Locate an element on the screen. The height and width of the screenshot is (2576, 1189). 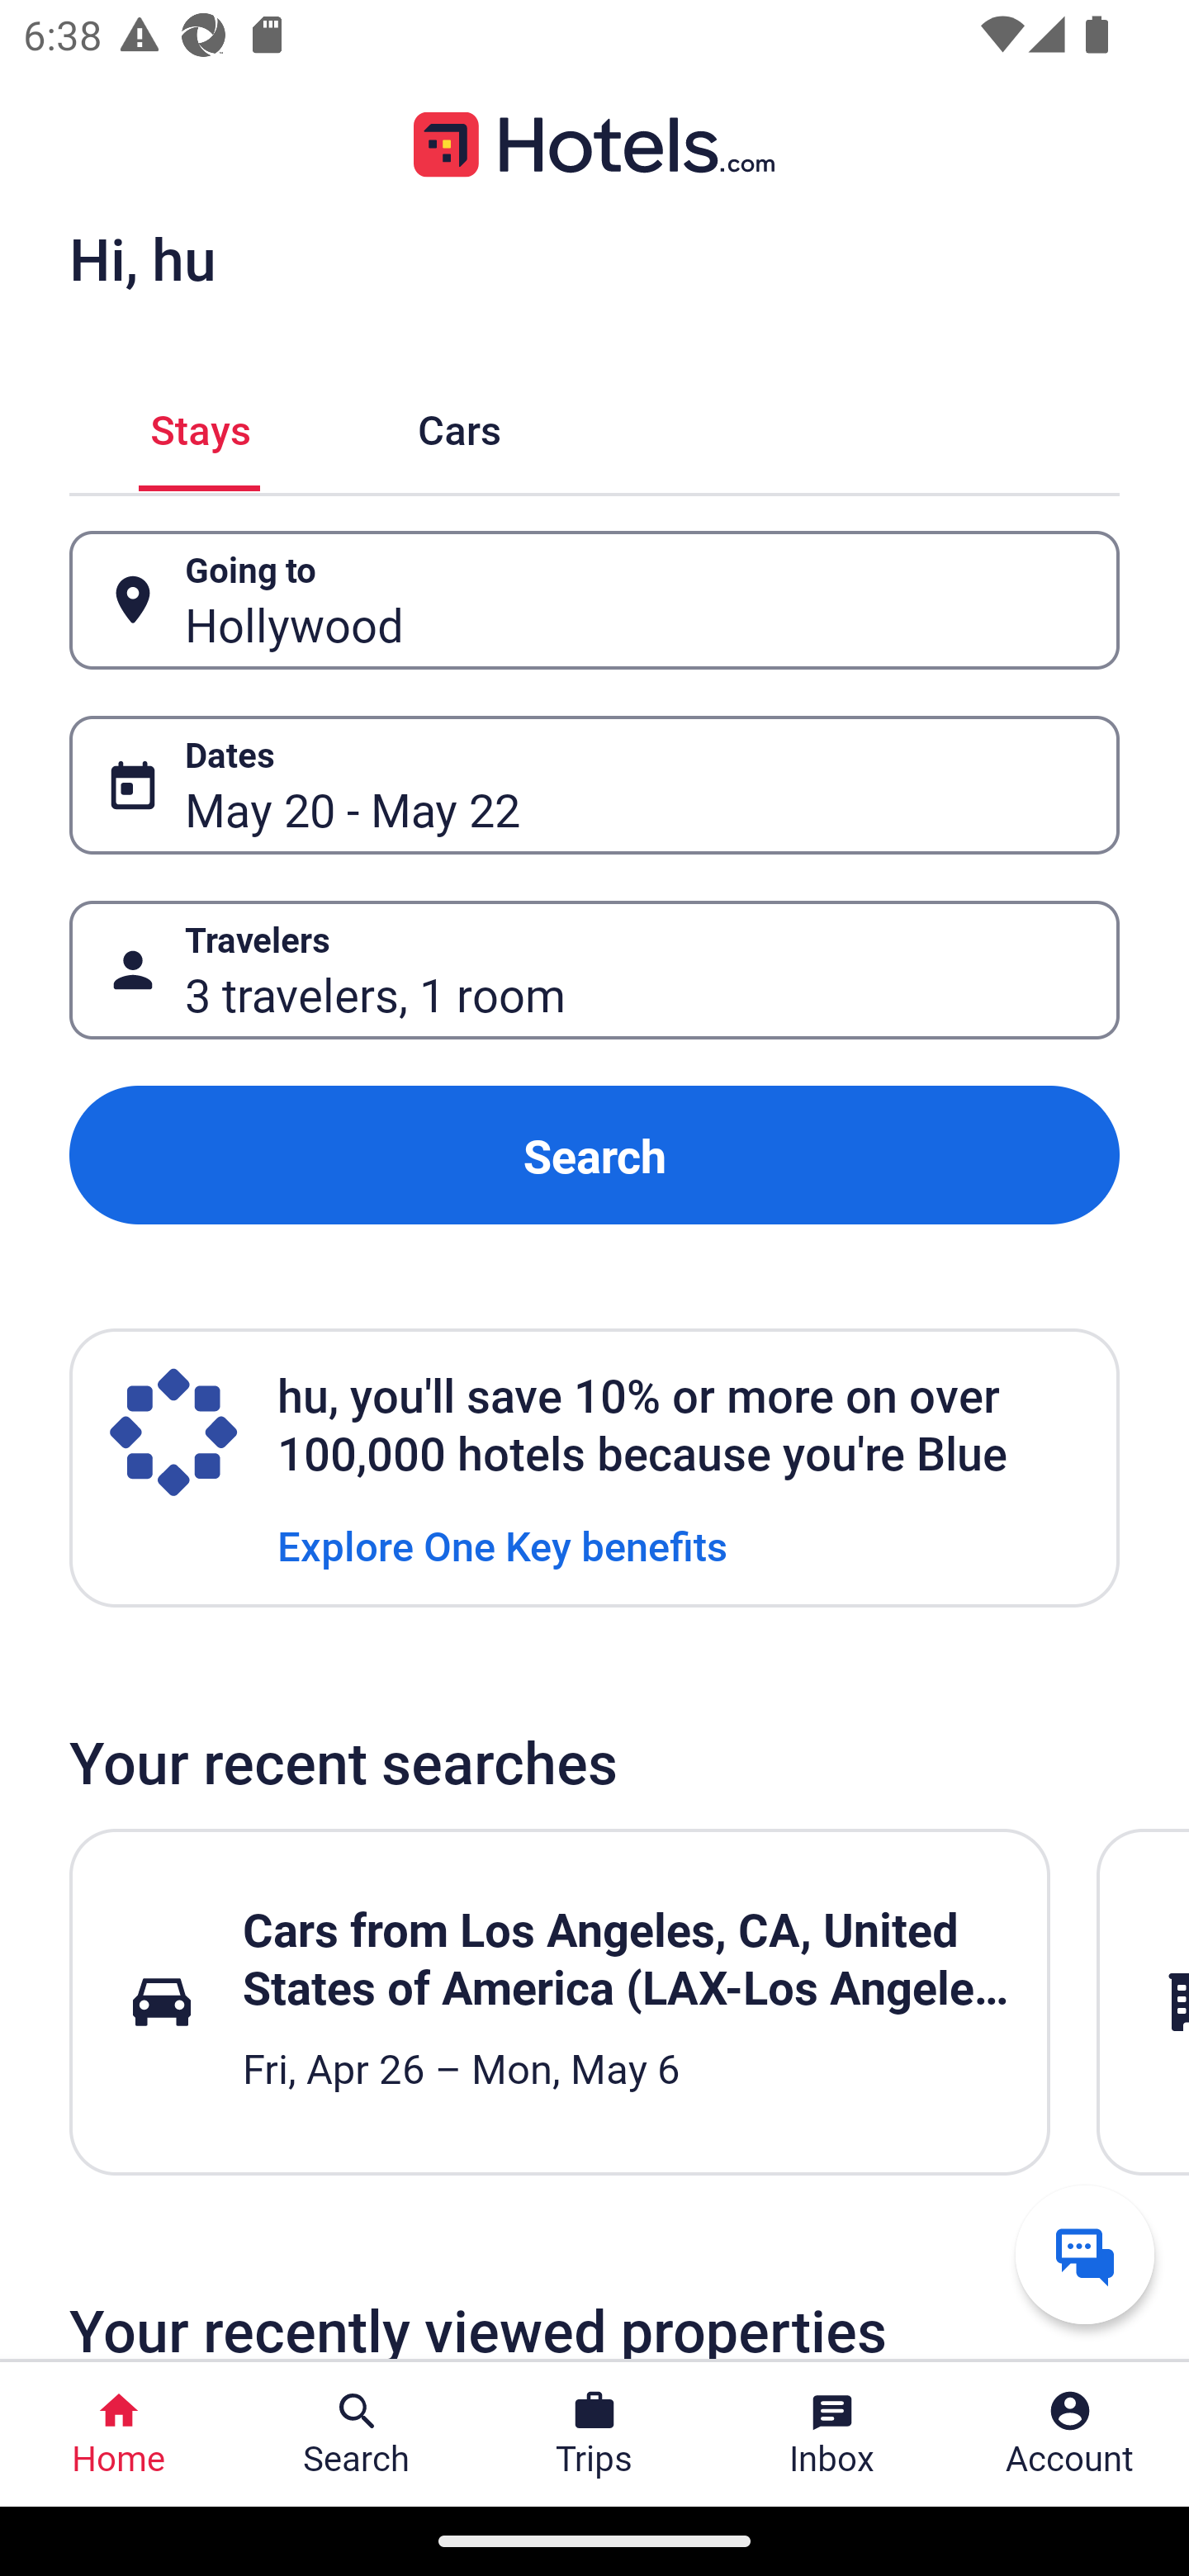
Inbox Inbox Button is located at coordinates (832, 2434).